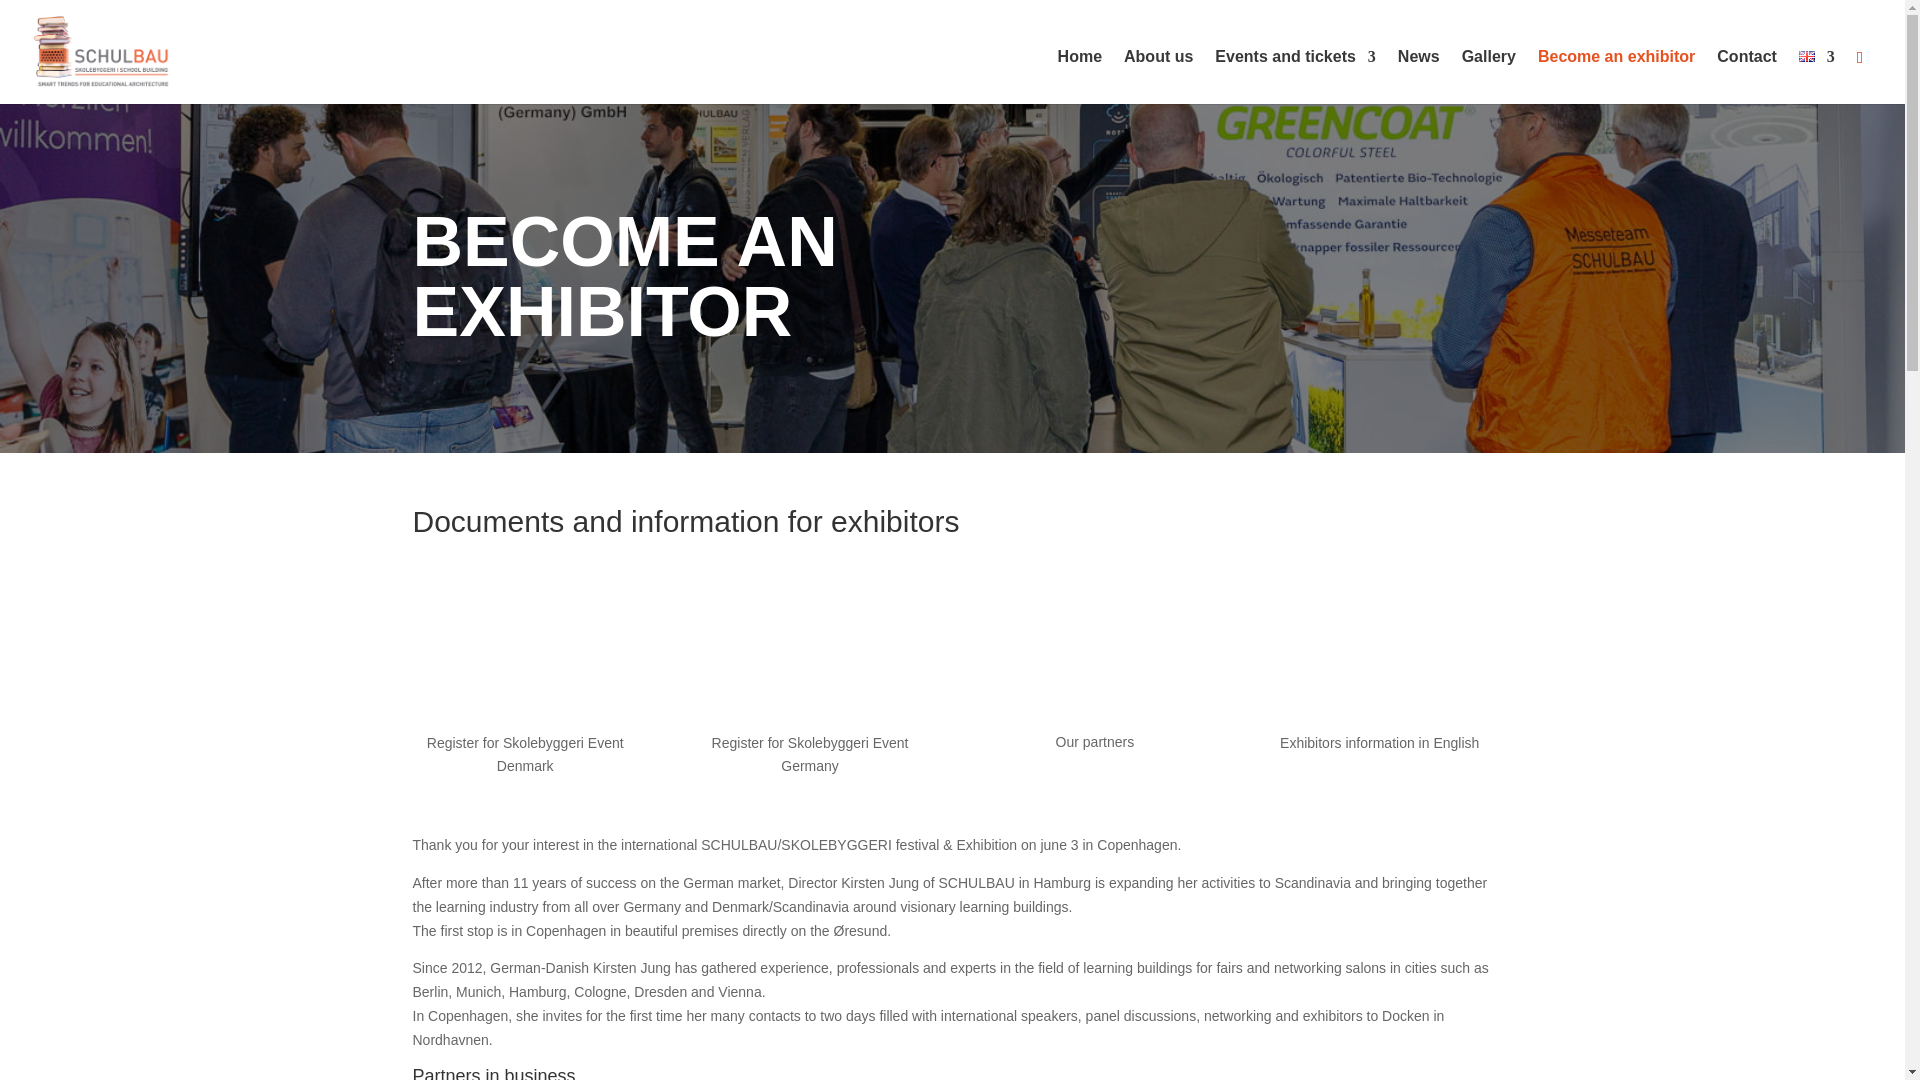 Image resolution: width=1920 pixels, height=1080 pixels. What do you see at coordinates (1746, 76) in the screenshot?
I see `Contact` at bounding box center [1746, 76].